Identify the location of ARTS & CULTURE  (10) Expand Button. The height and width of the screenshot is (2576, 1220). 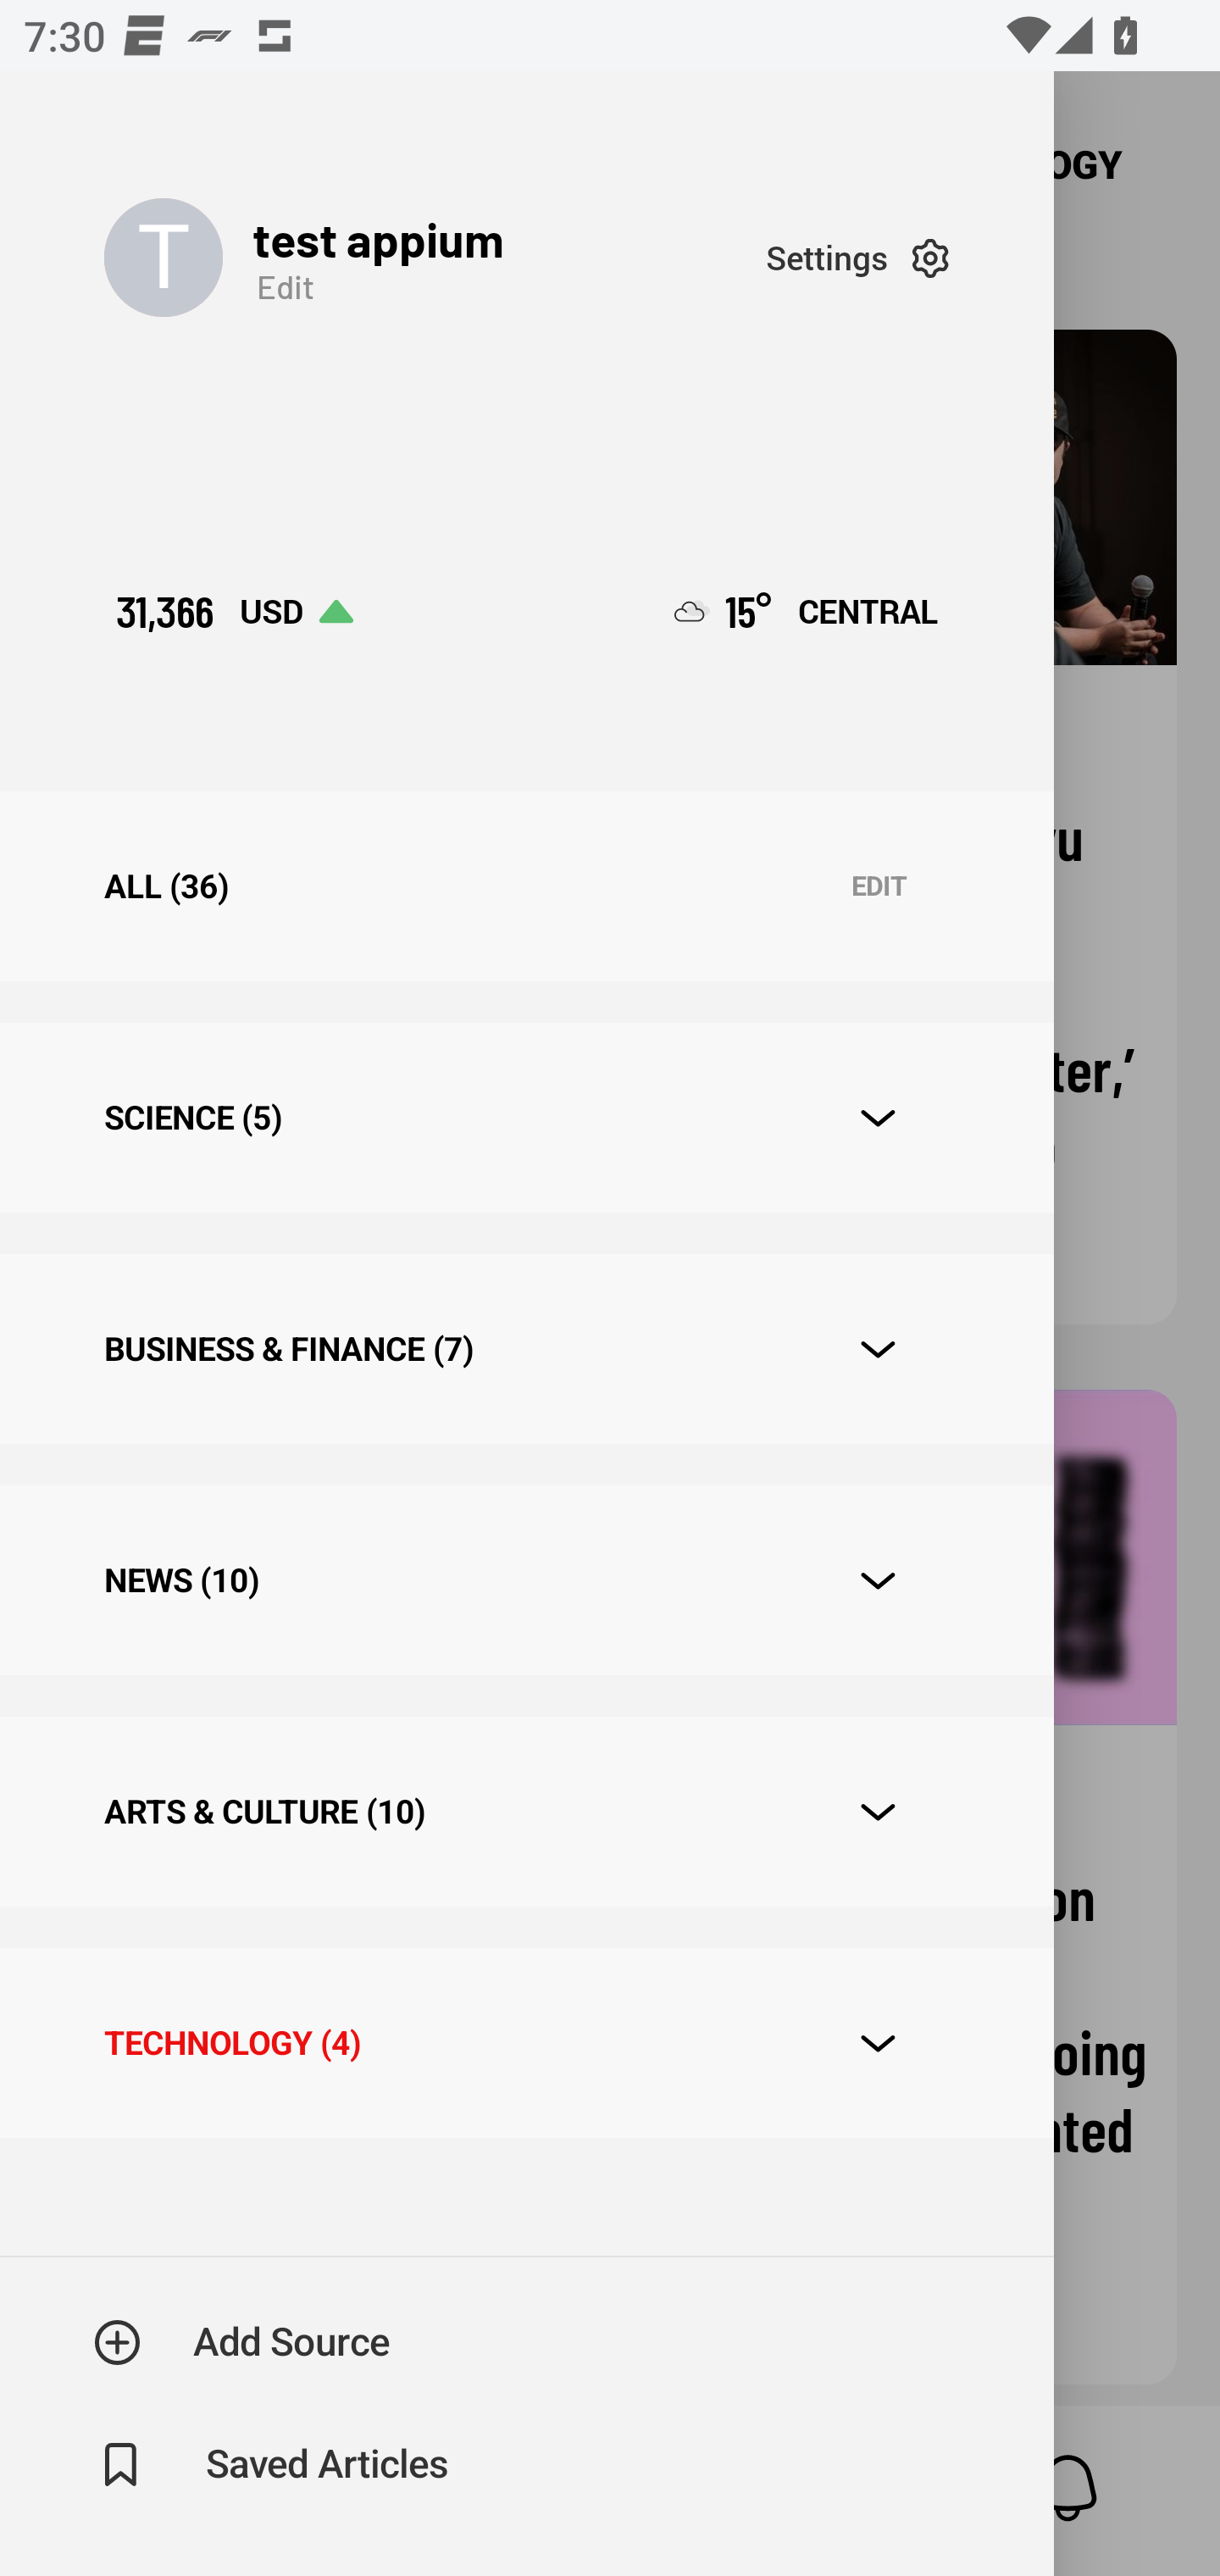
(526, 1810).